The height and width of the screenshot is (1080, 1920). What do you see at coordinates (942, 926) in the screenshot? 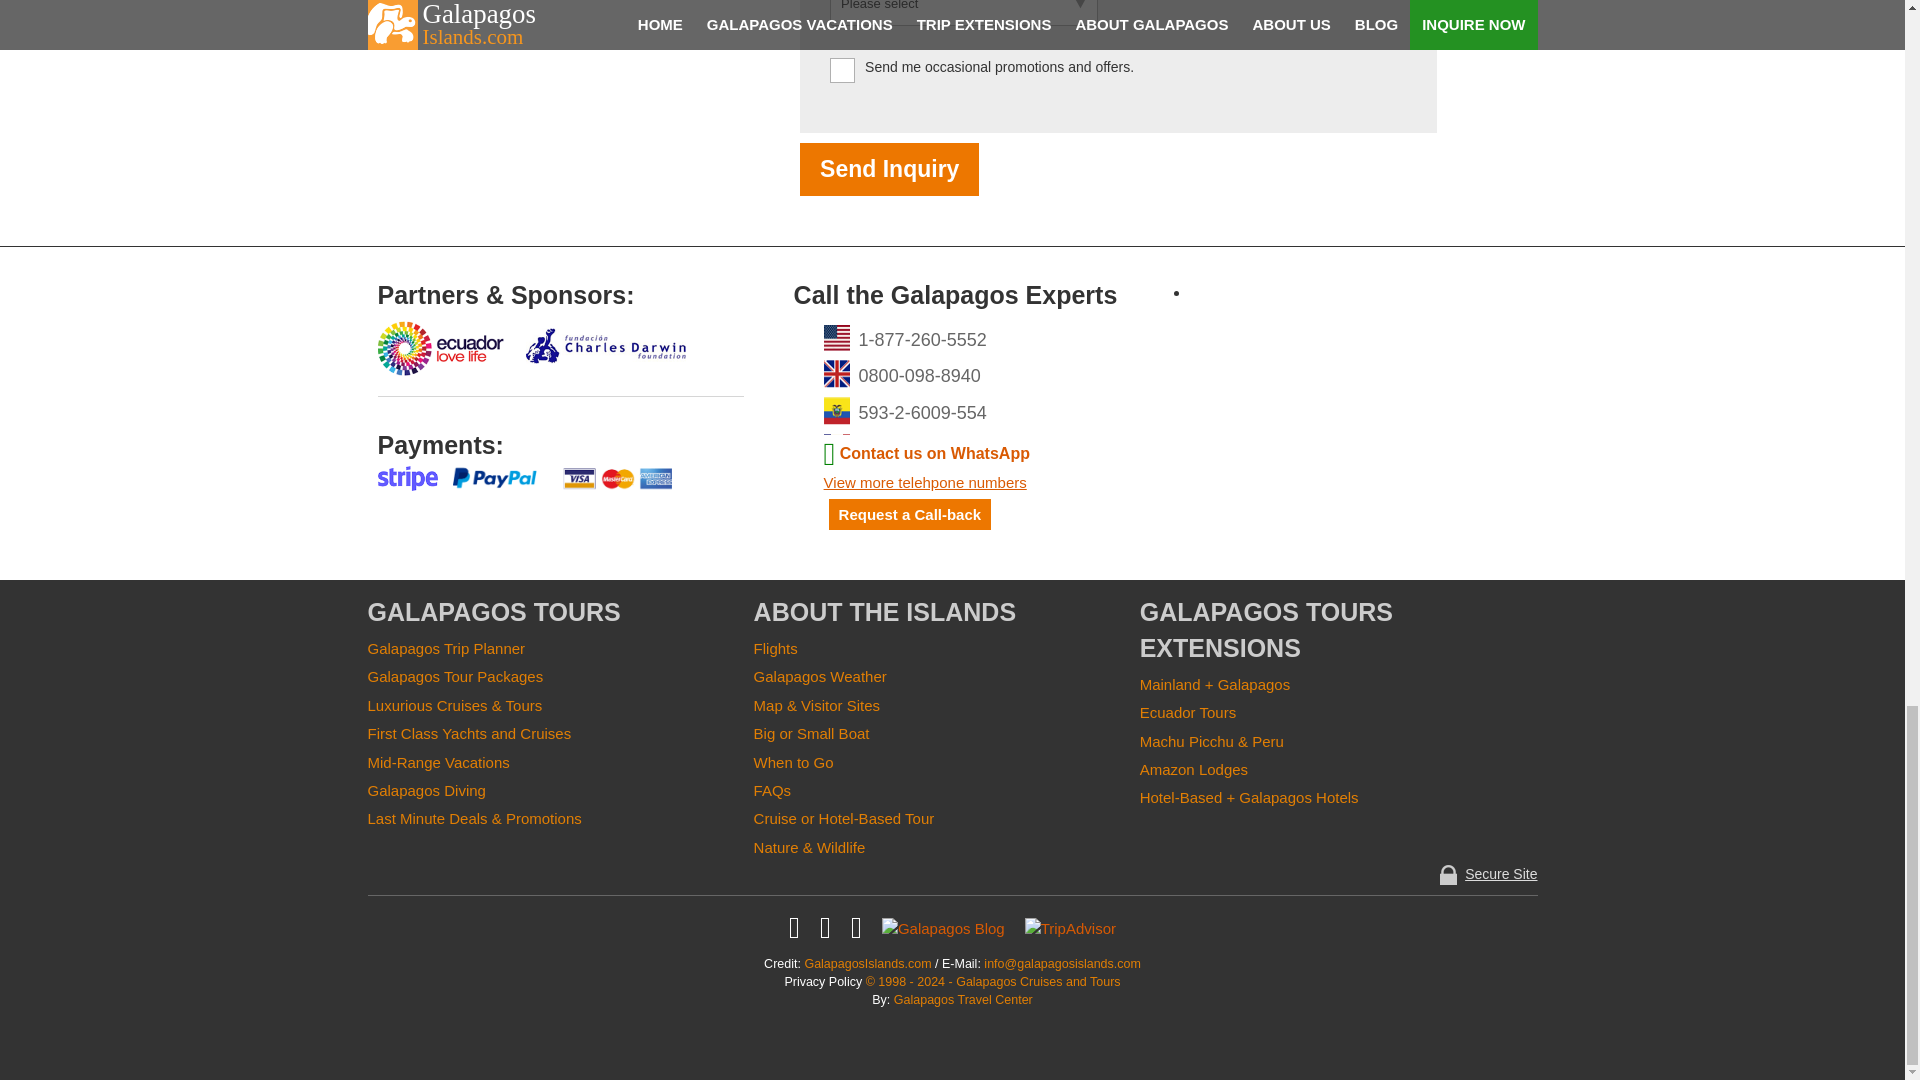
I see `Galapagos Blog` at bounding box center [942, 926].